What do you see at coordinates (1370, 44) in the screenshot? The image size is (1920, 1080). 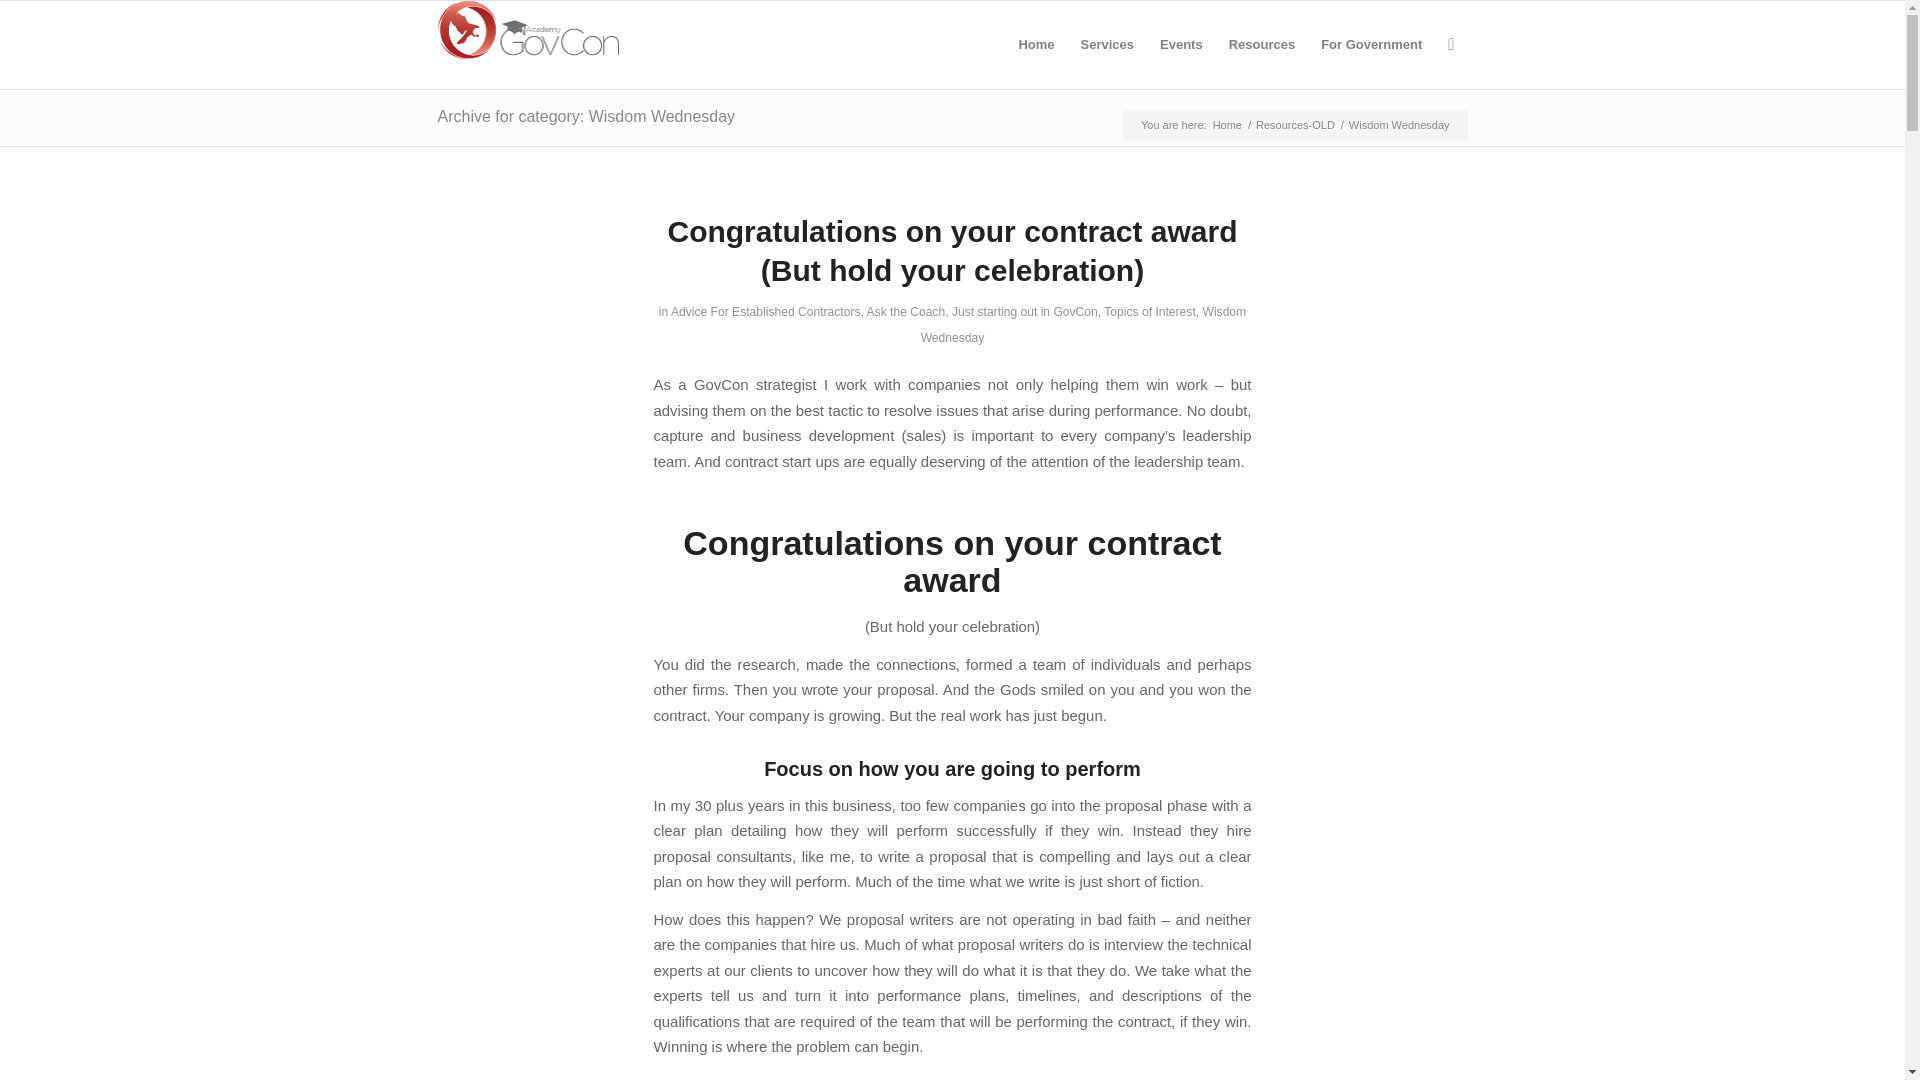 I see `For Government` at bounding box center [1370, 44].